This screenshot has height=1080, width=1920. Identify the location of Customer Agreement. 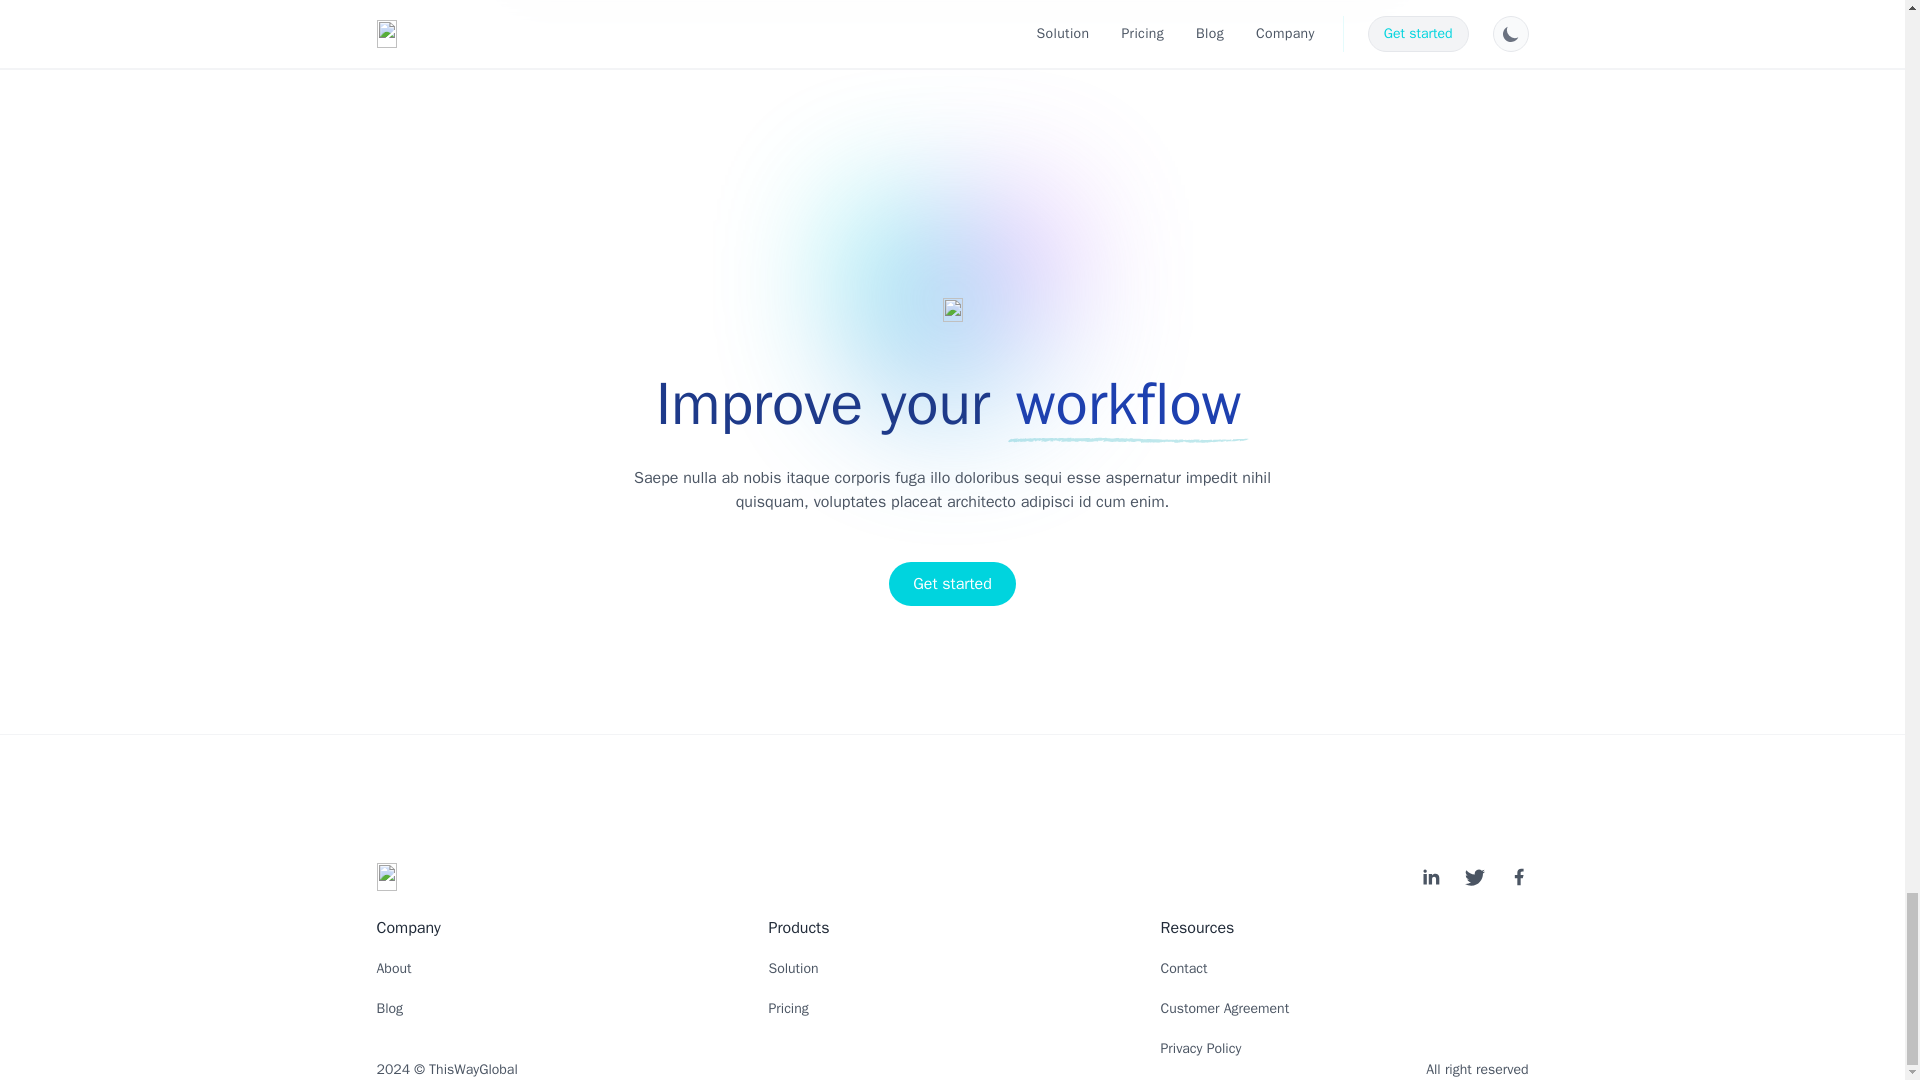
(1224, 1008).